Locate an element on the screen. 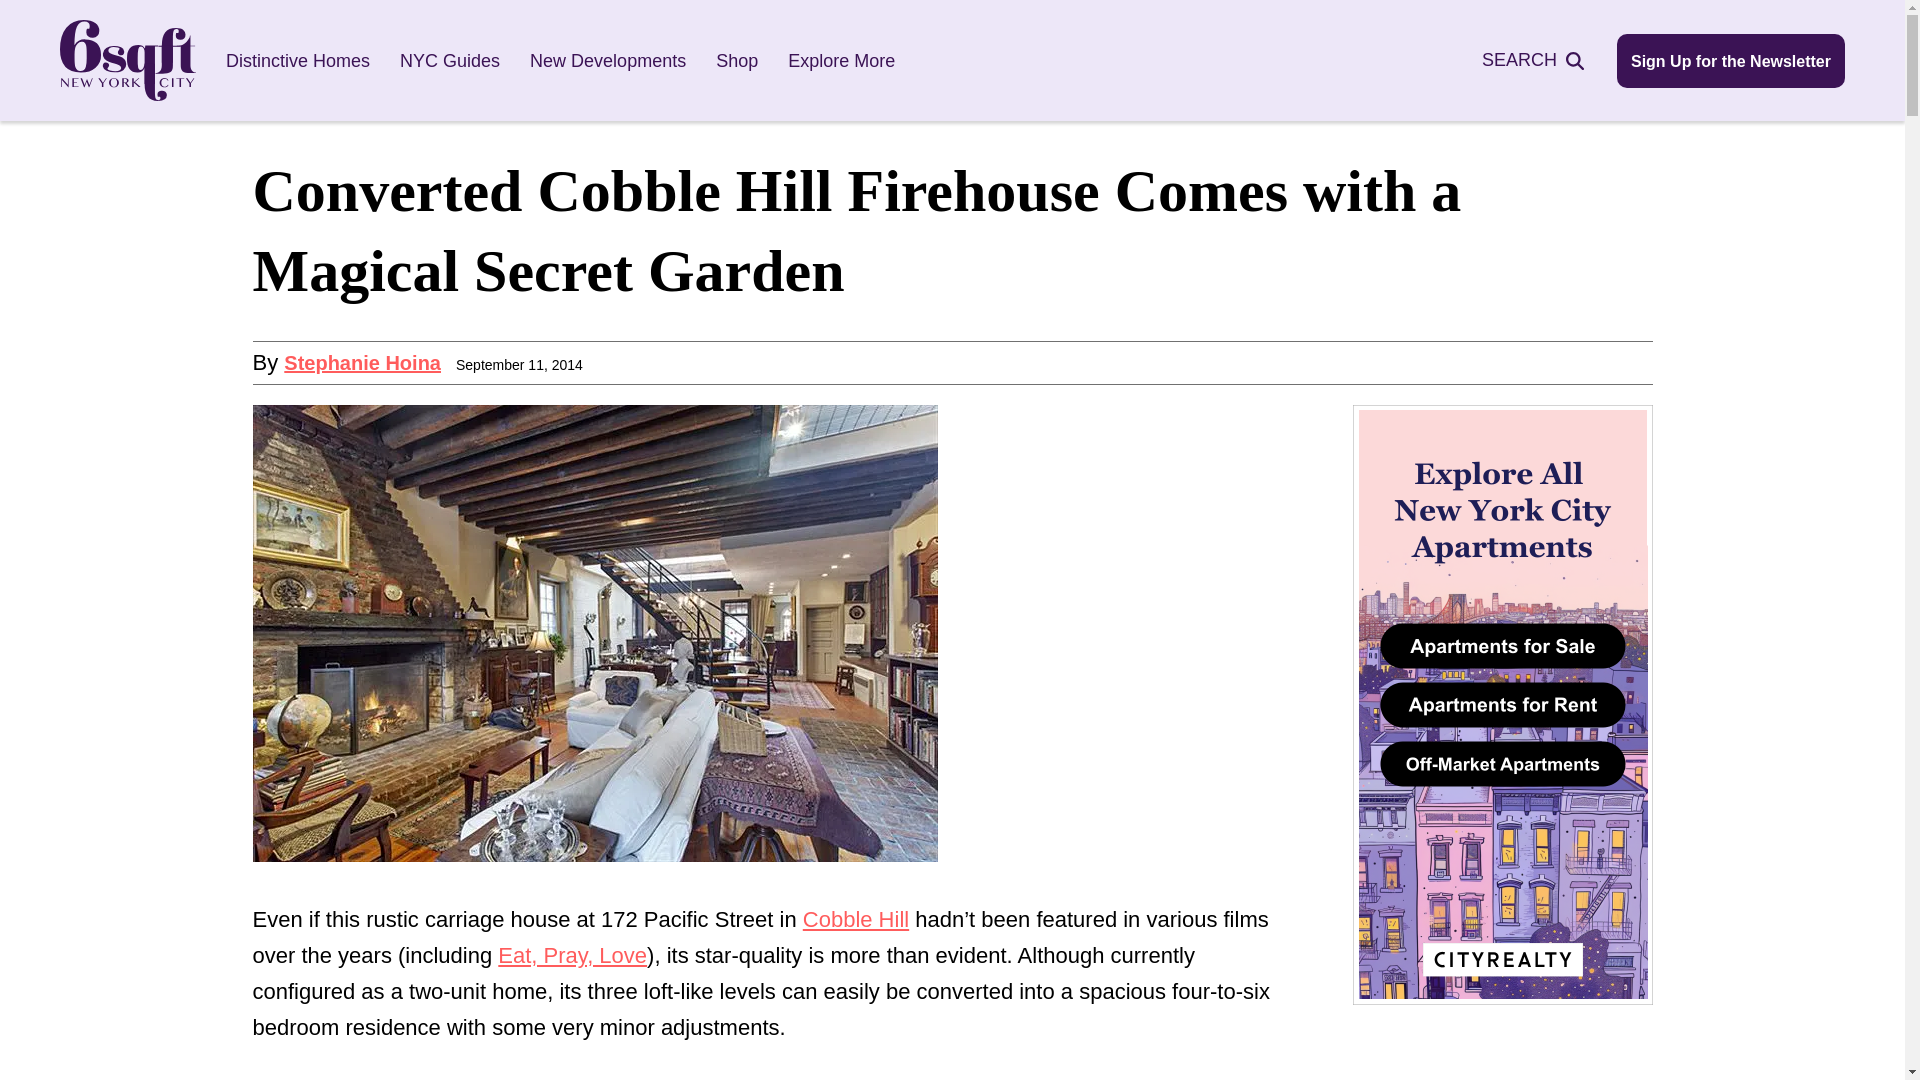 The width and height of the screenshot is (1920, 1080). Sign Up for the Newsletter is located at coordinates (1730, 60).